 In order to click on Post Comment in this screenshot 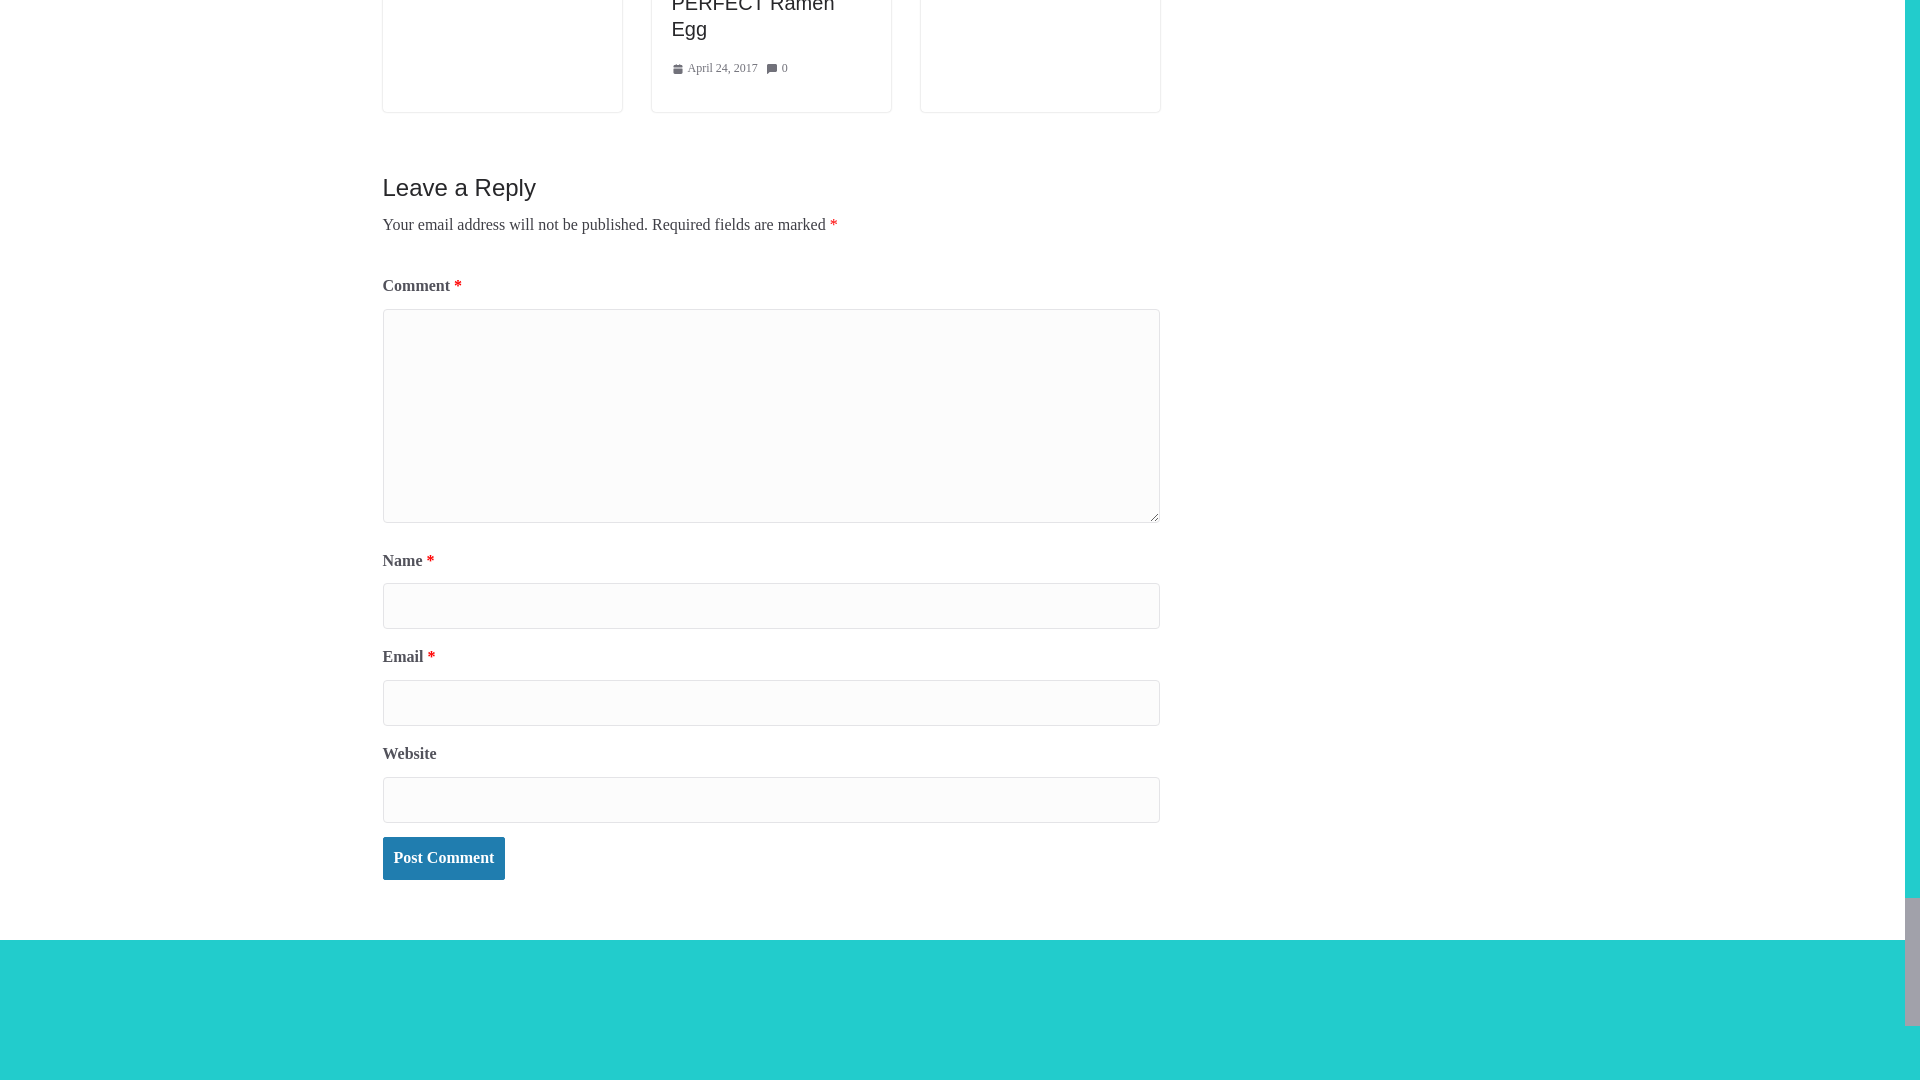, I will do `click(443, 858)`.